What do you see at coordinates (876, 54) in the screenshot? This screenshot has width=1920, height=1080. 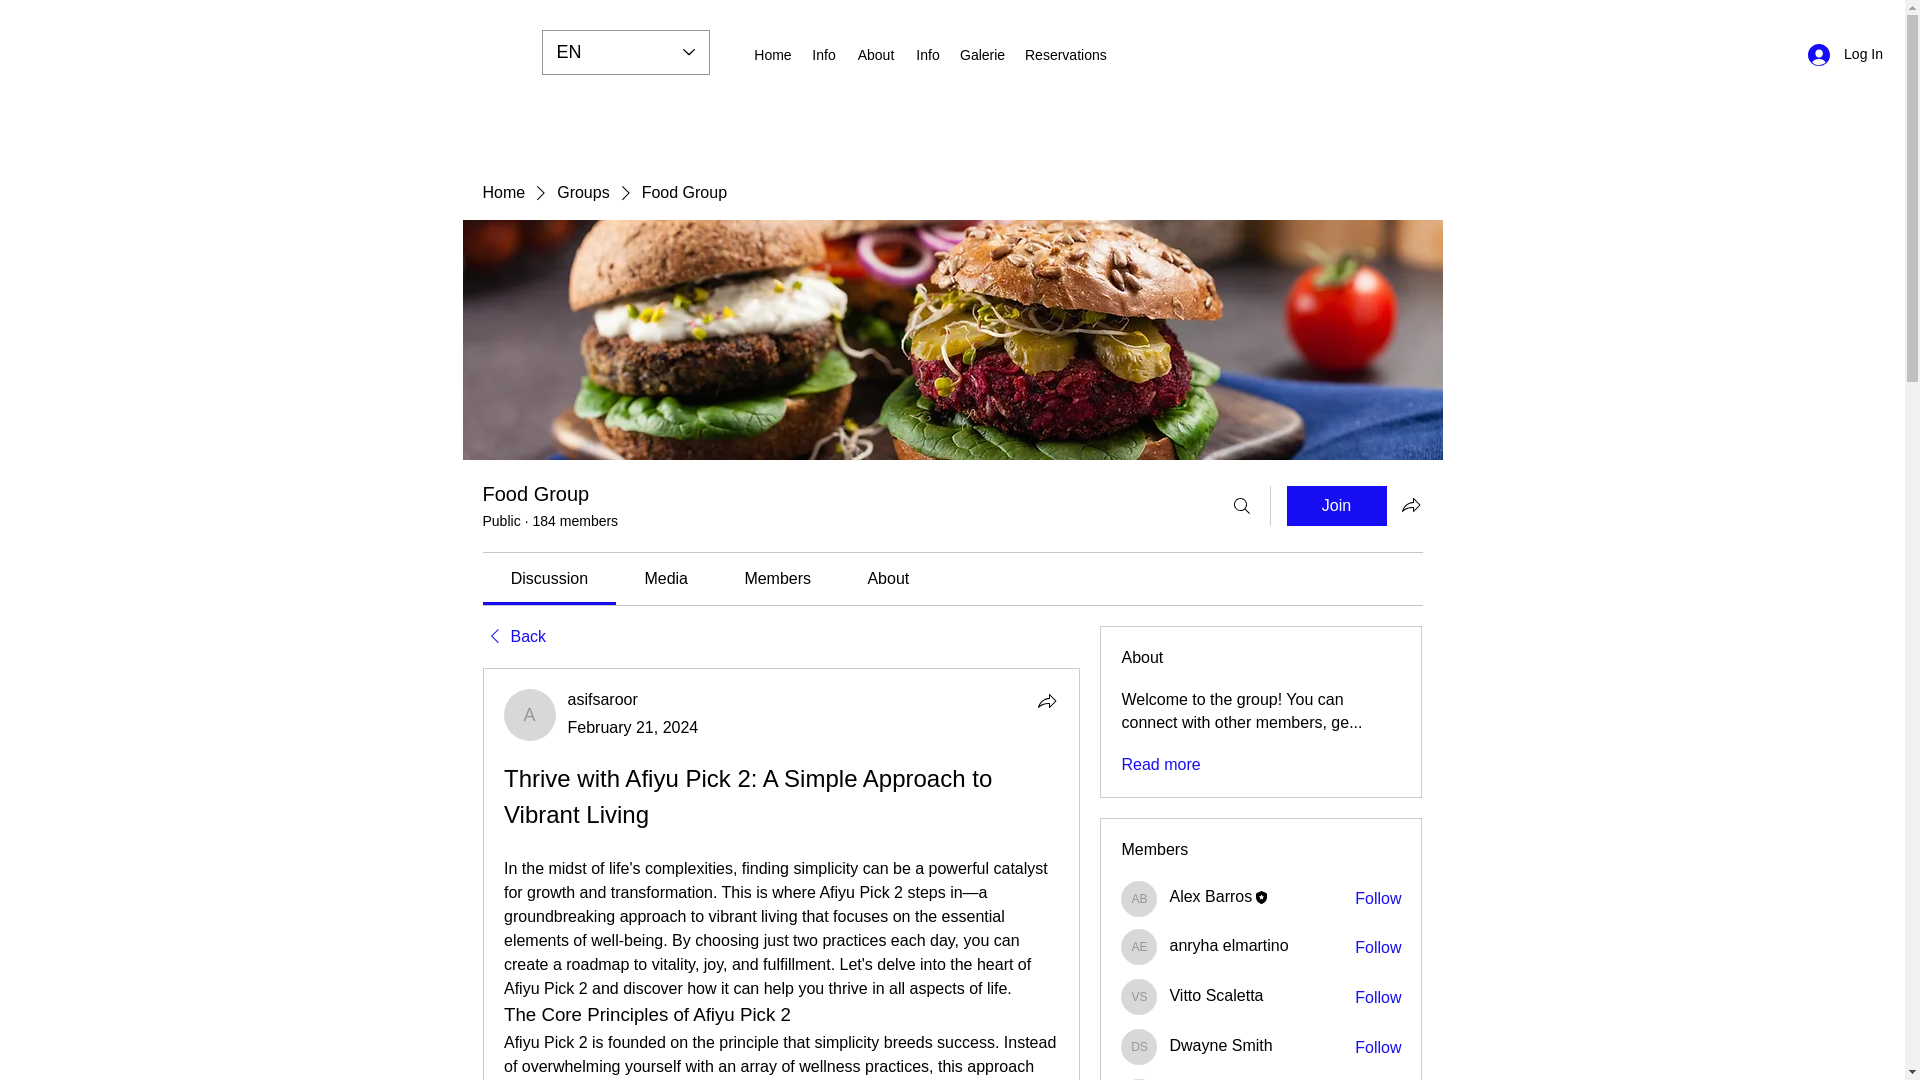 I see `About` at bounding box center [876, 54].